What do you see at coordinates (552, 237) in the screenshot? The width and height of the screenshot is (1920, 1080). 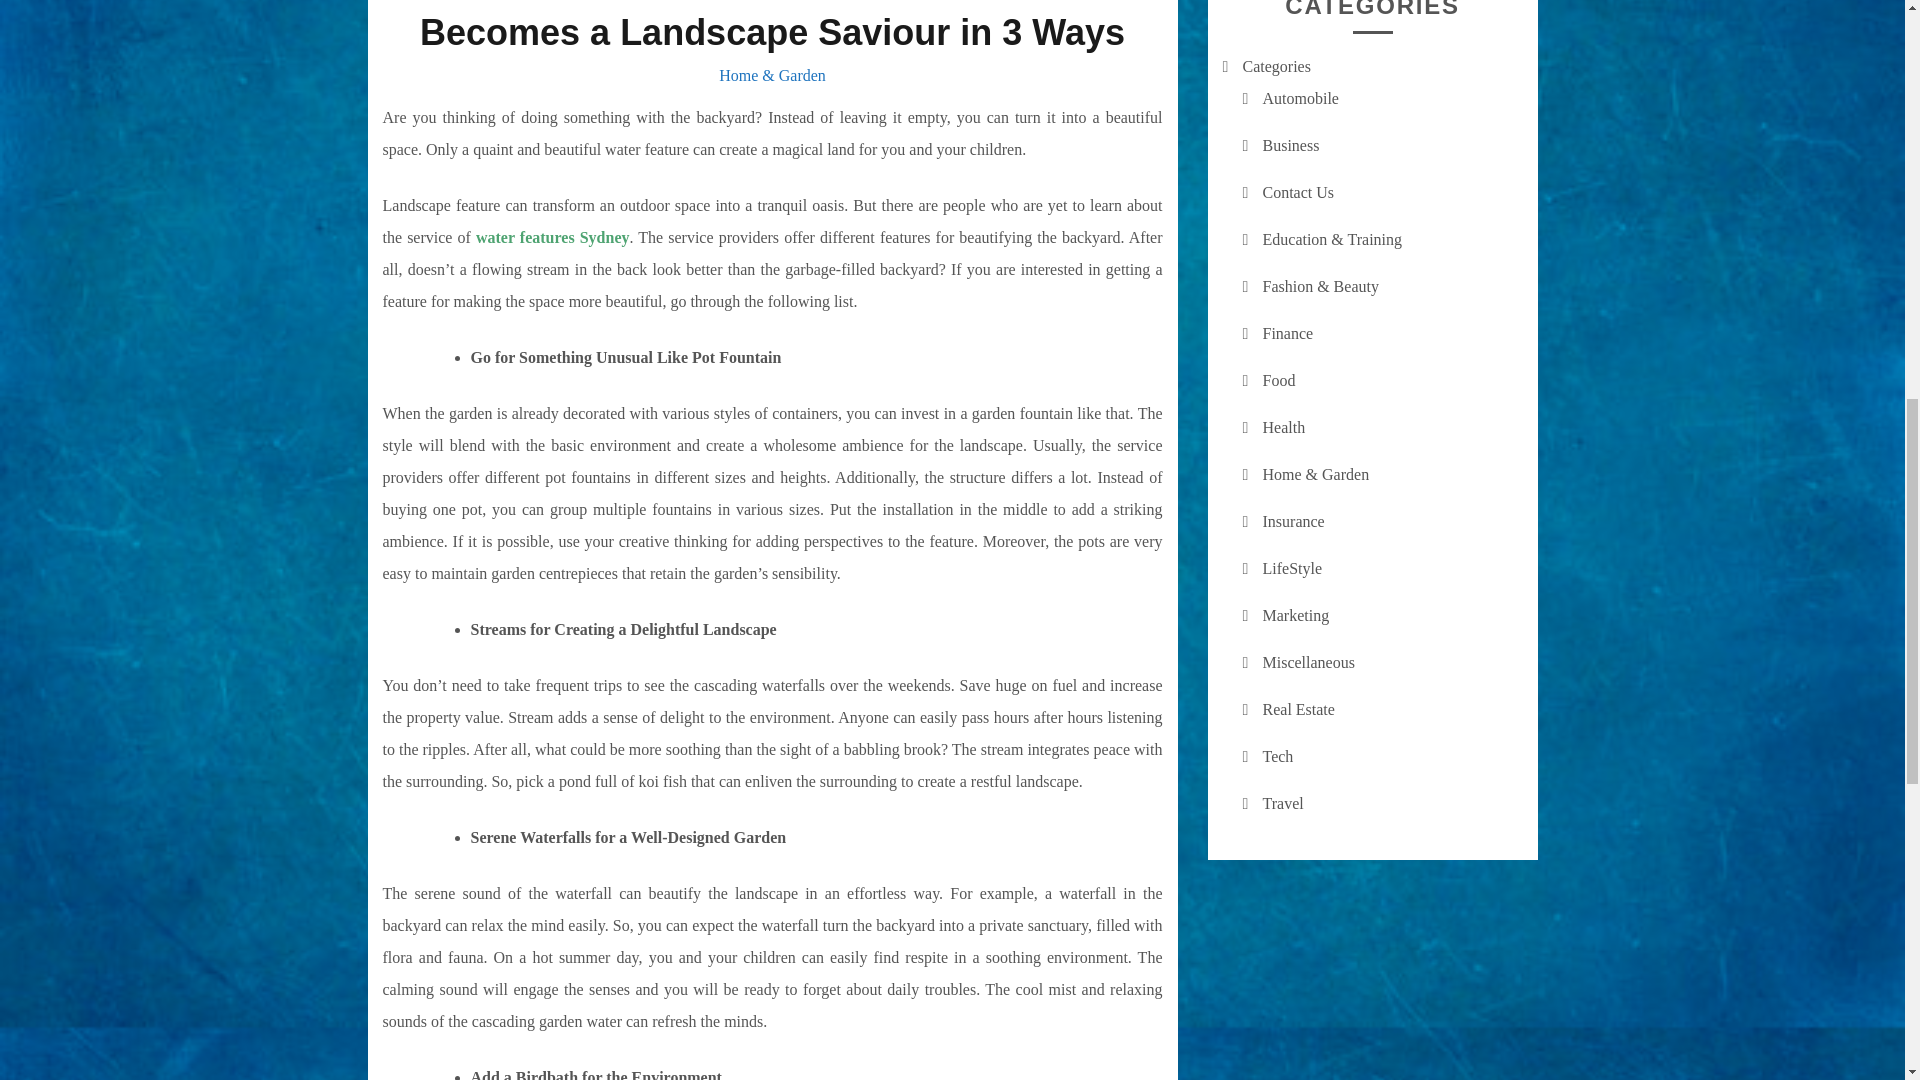 I see `water features Sydney` at bounding box center [552, 237].